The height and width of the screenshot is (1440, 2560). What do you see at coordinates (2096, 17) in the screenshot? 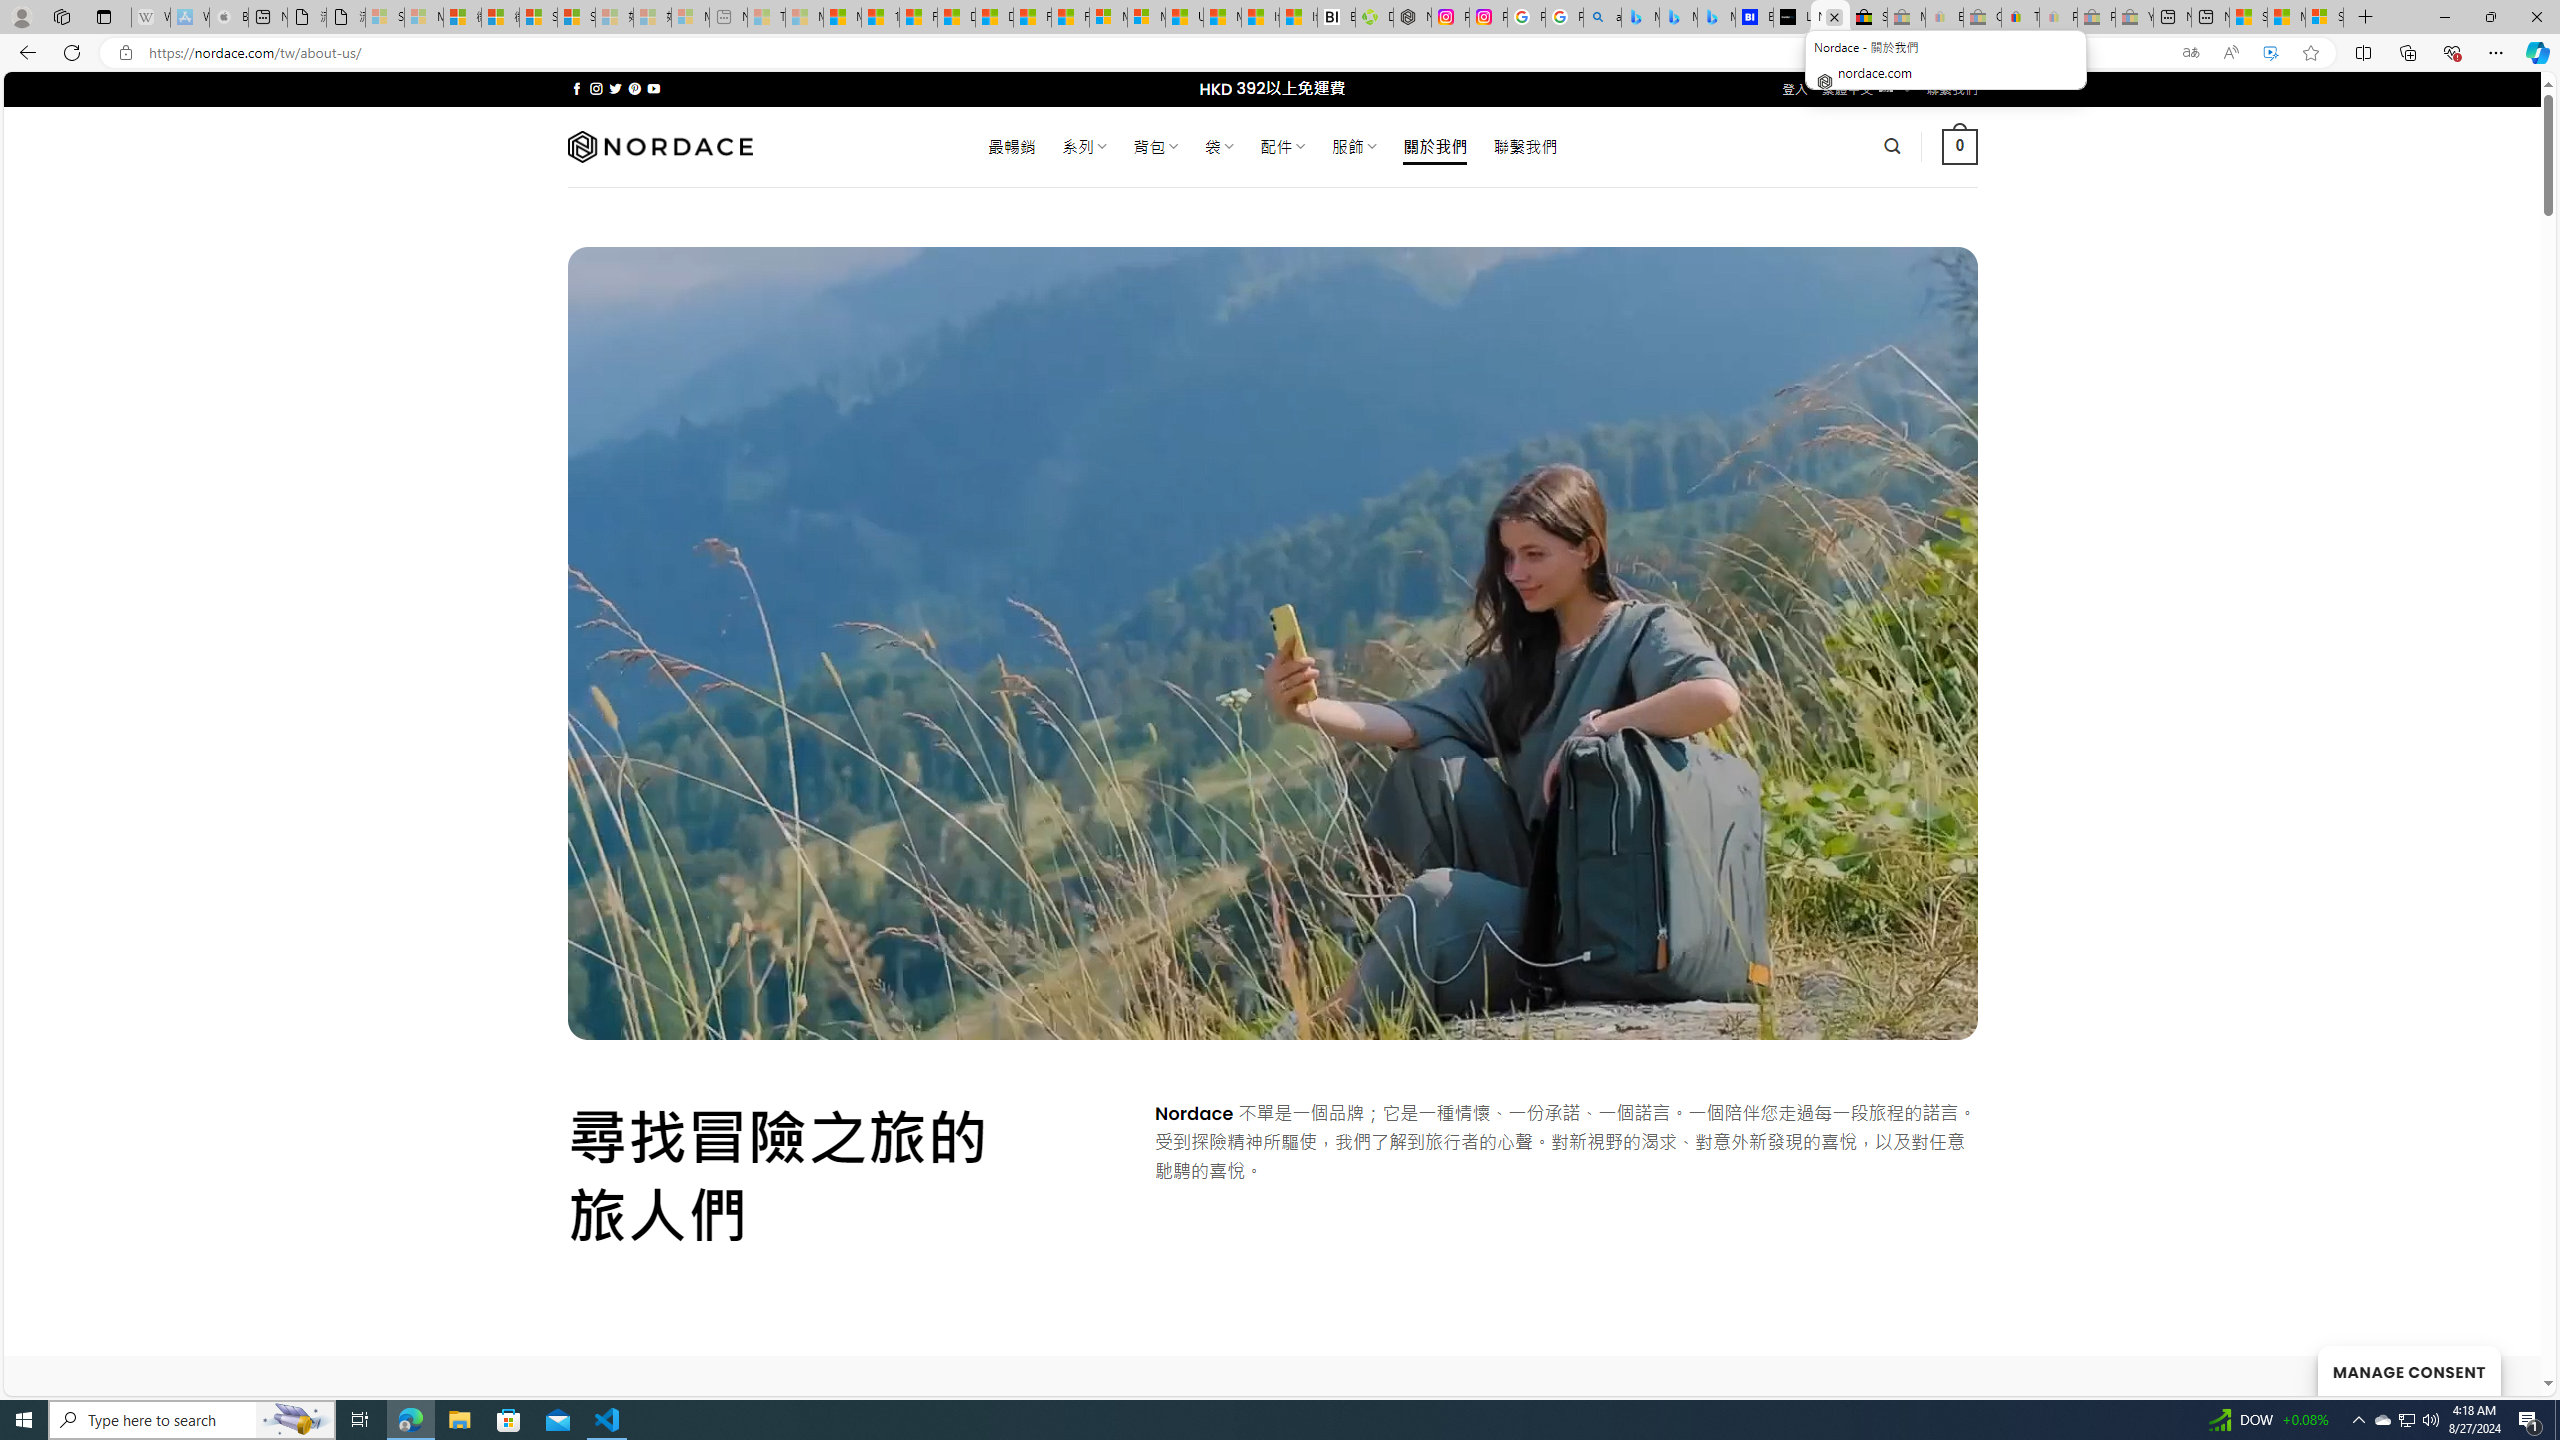
I see `Press Room - eBay Inc. - Sleeping` at bounding box center [2096, 17].